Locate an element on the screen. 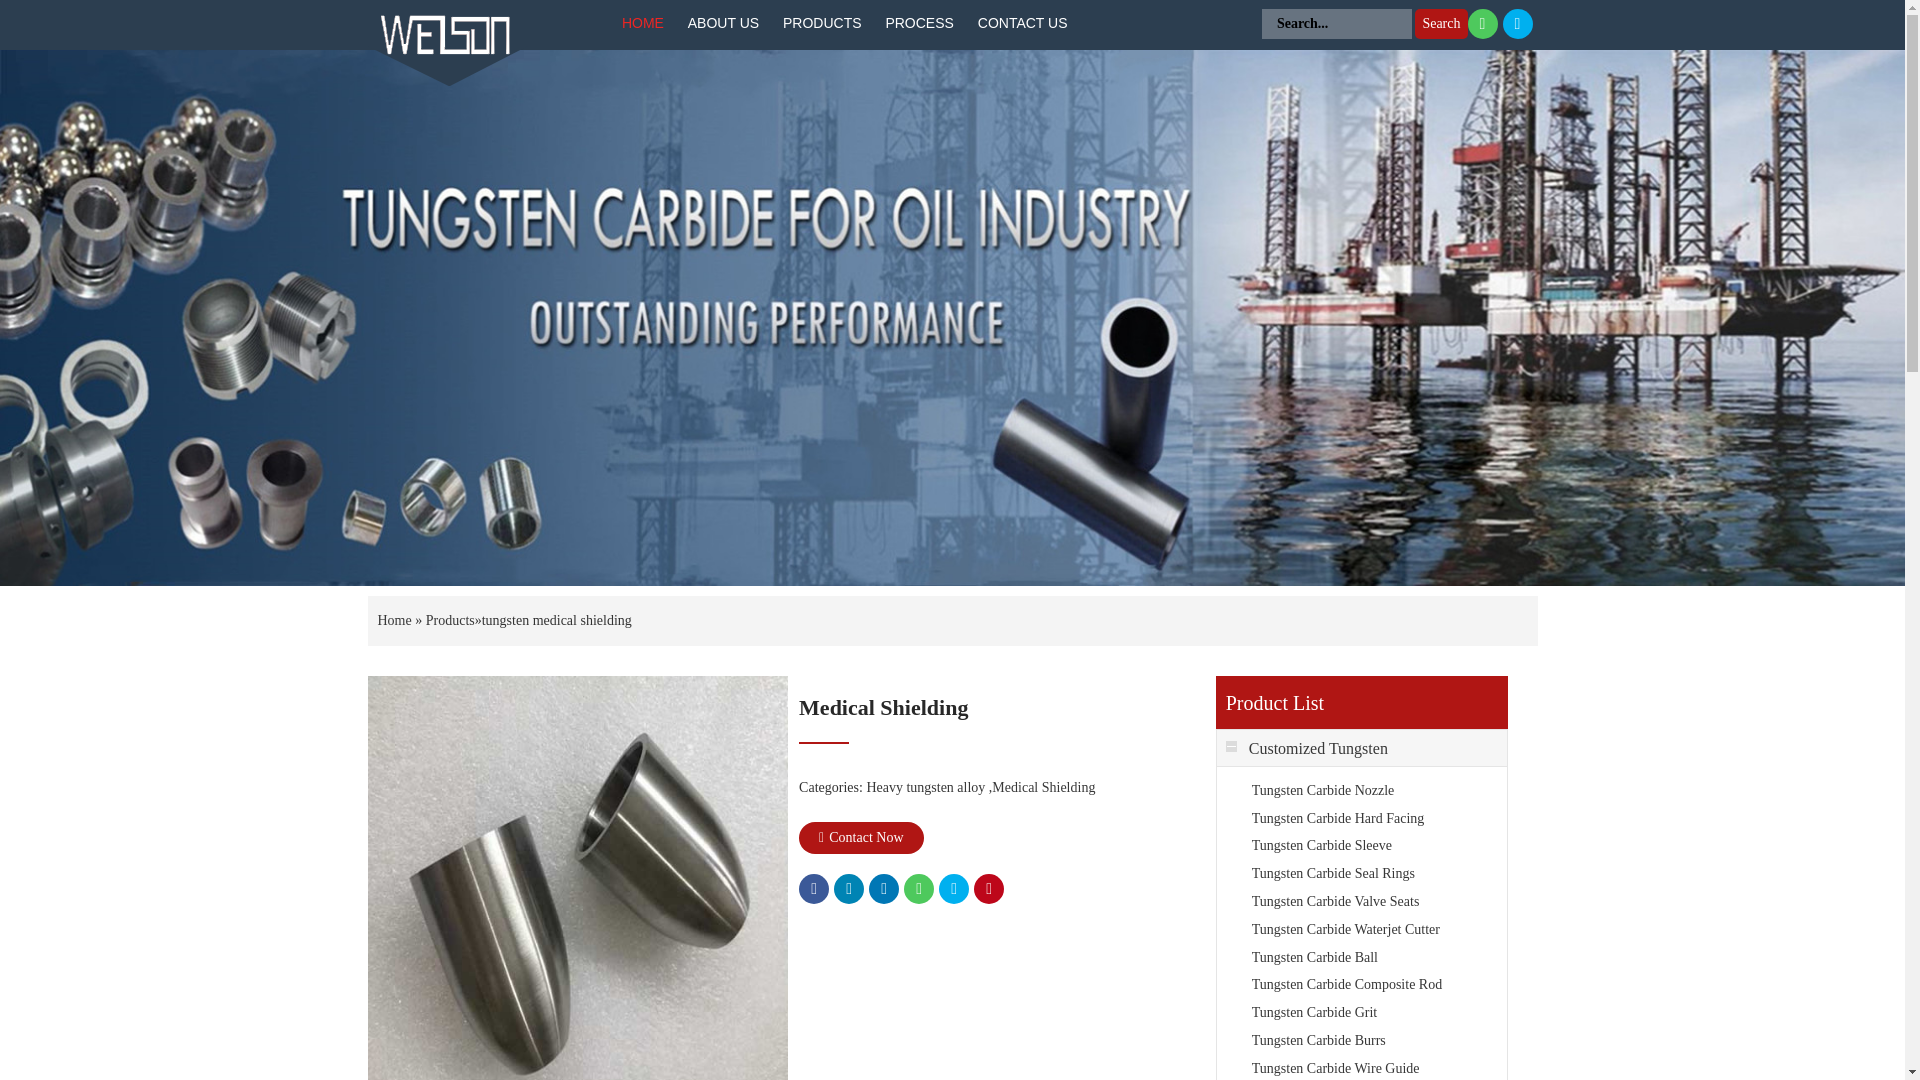  PRODUCTS is located at coordinates (822, 24).